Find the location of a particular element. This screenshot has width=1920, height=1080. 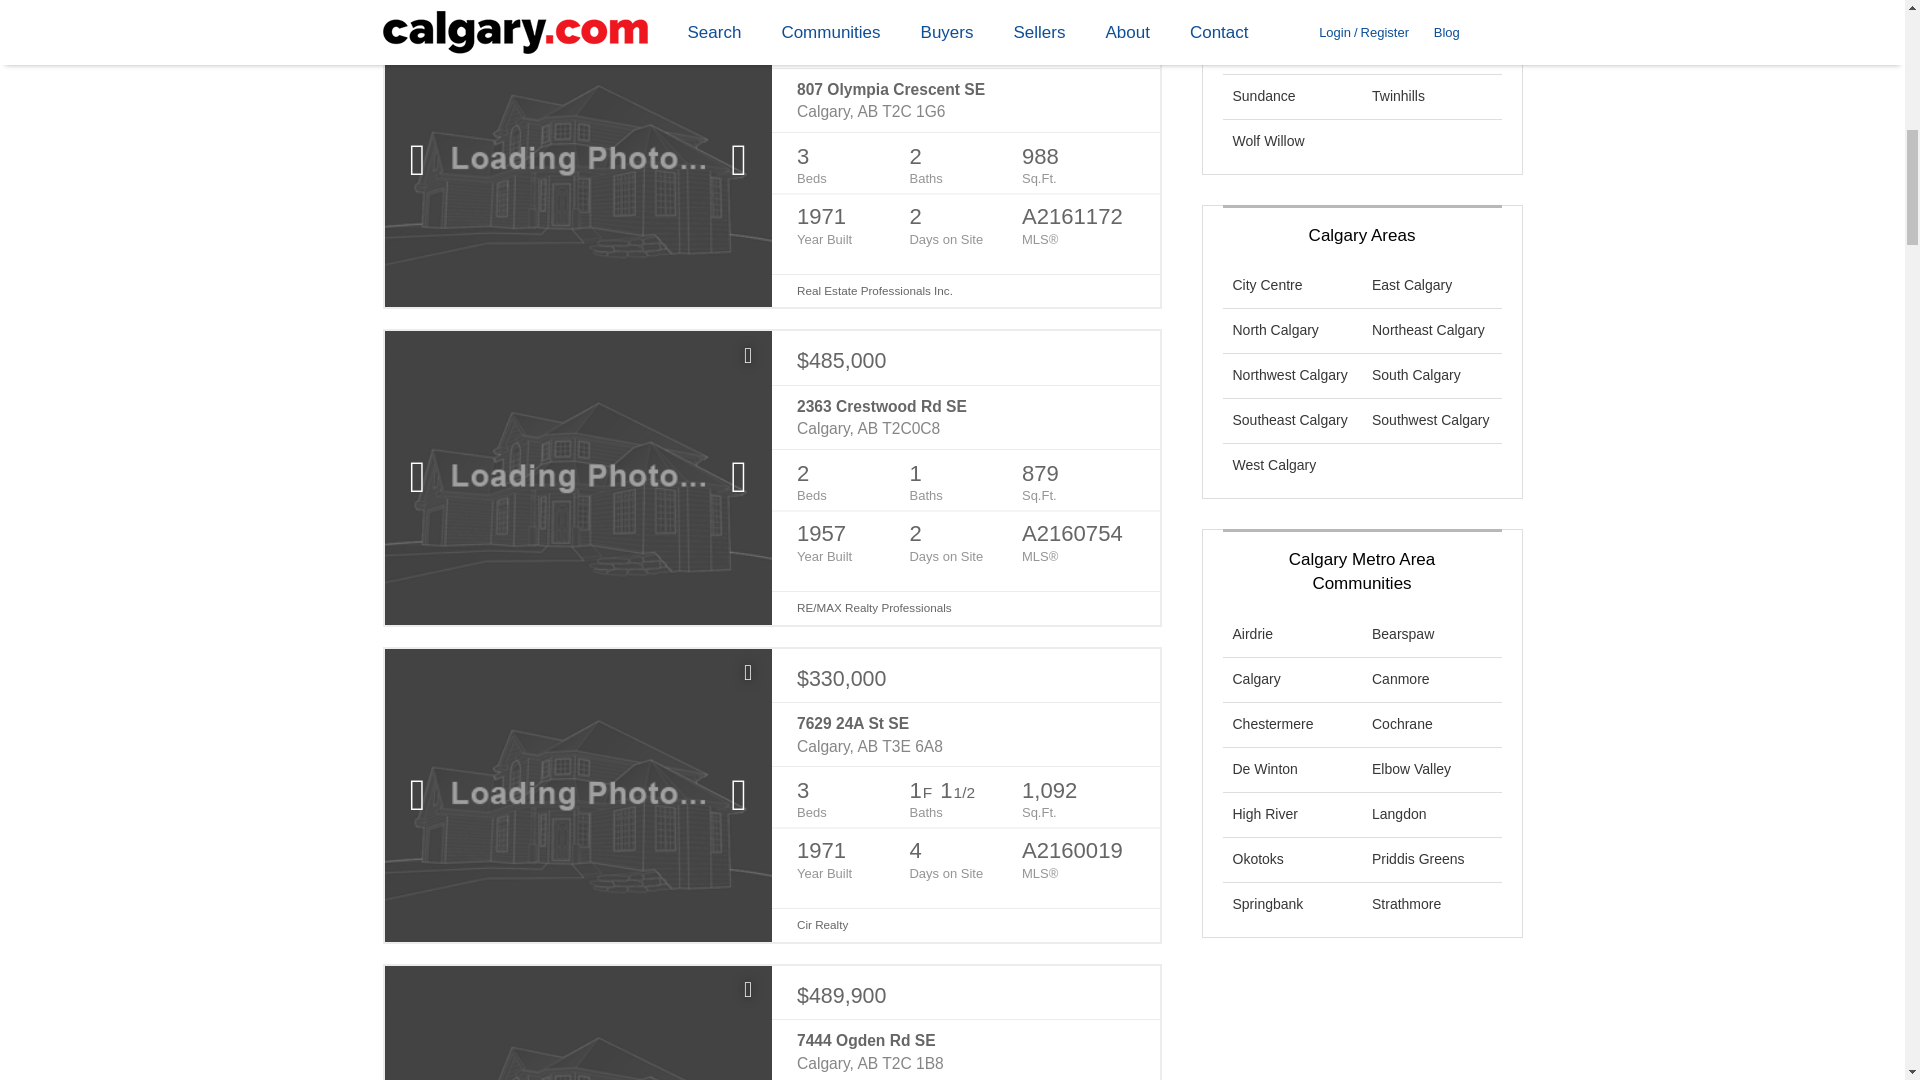

2363 Crestwood Rd SE Calgary,  AB T2C0C8 is located at coordinates (965, 418).